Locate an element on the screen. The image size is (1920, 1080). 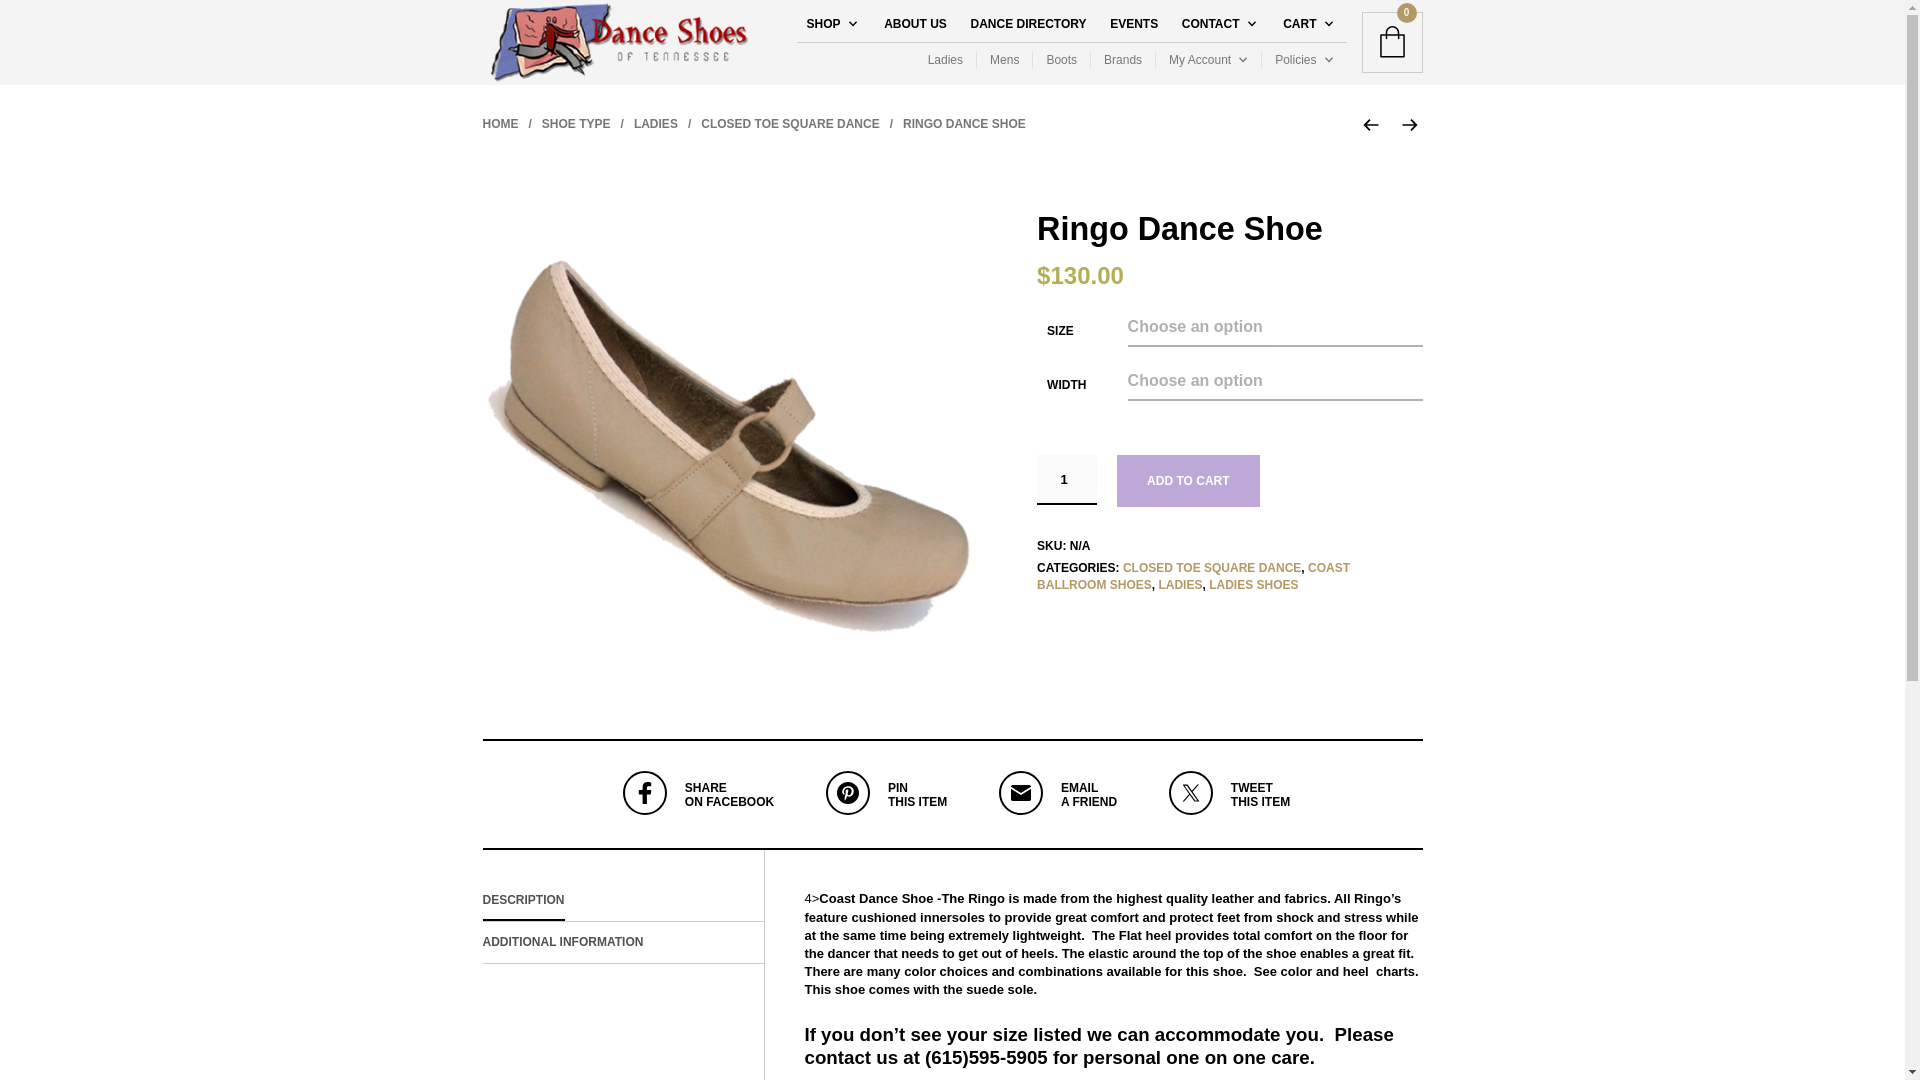
SHOP is located at coordinates (828, 24).